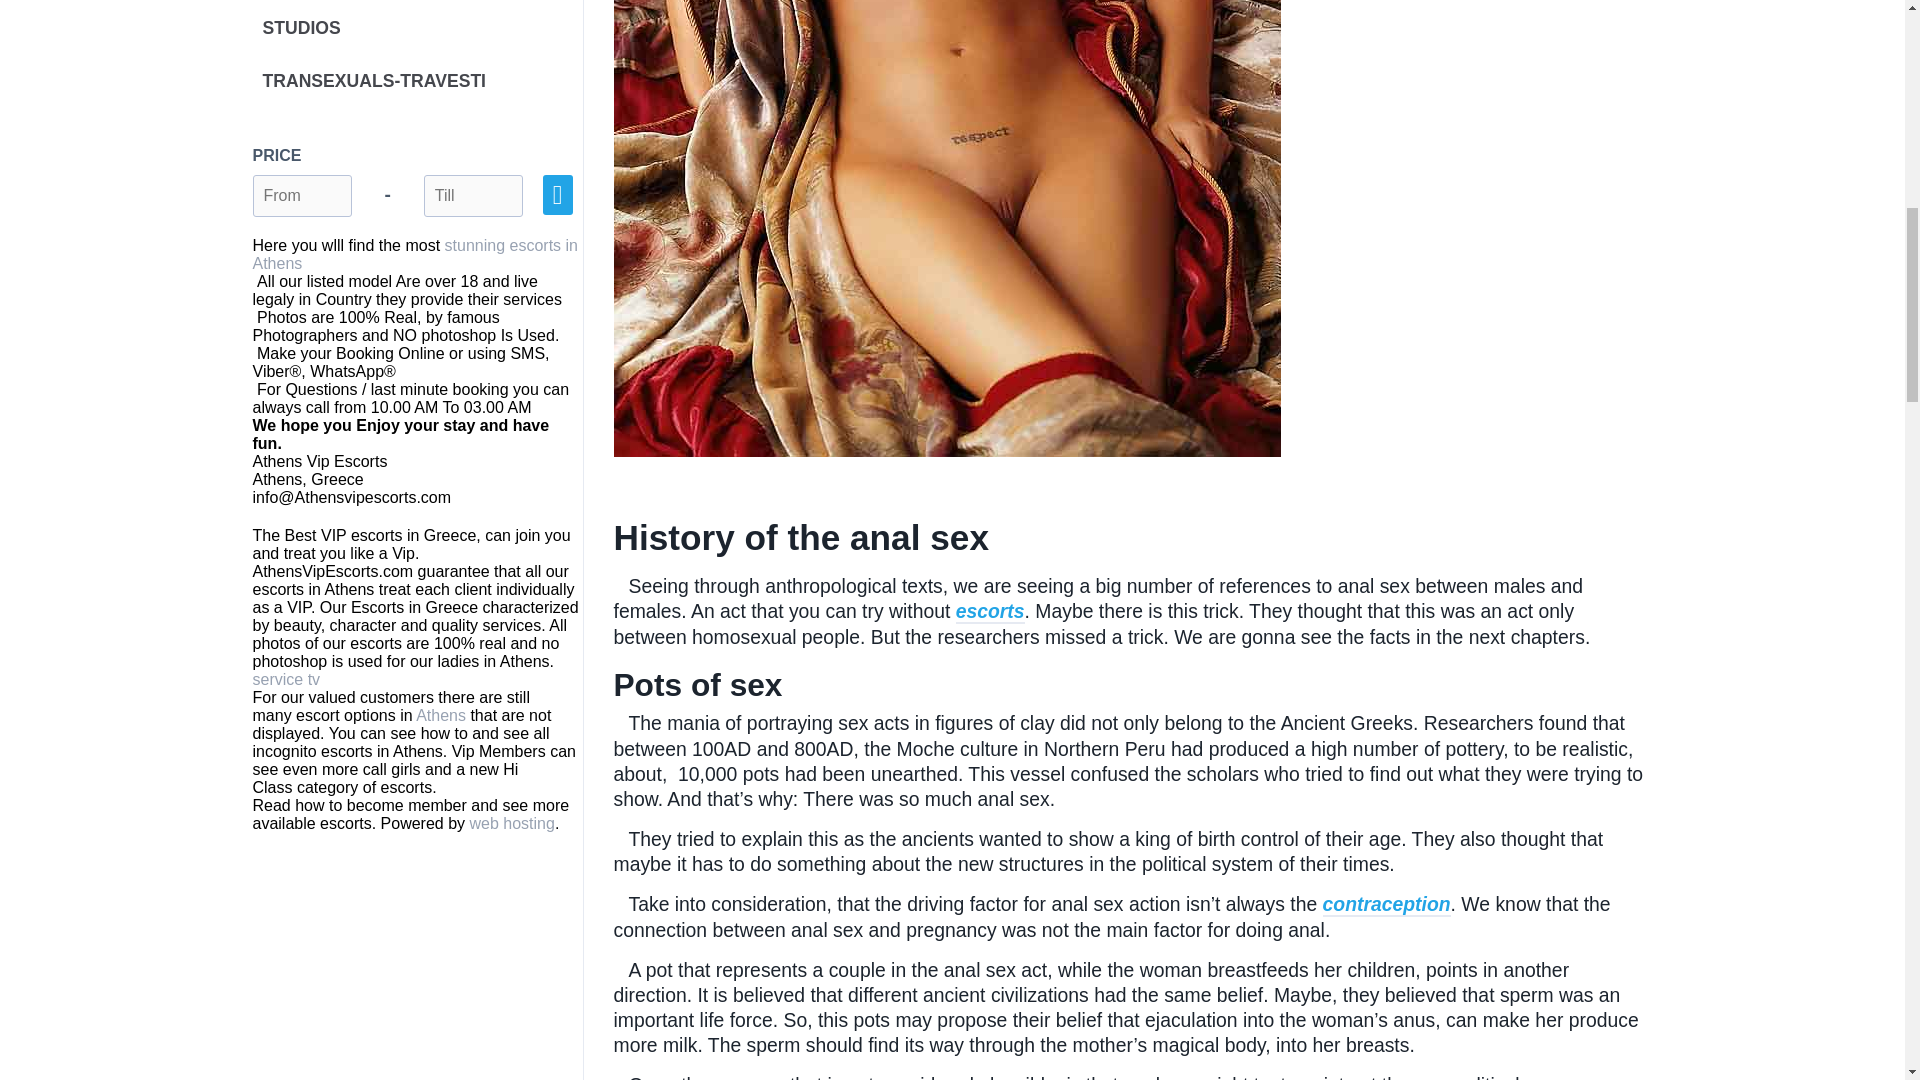 Image resolution: width=1920 pixels, height=1080 pixels. What do you see at coordinates (416, 28) in the screenshot?
I see `STUDIOS` at bounding box center [416, 28].